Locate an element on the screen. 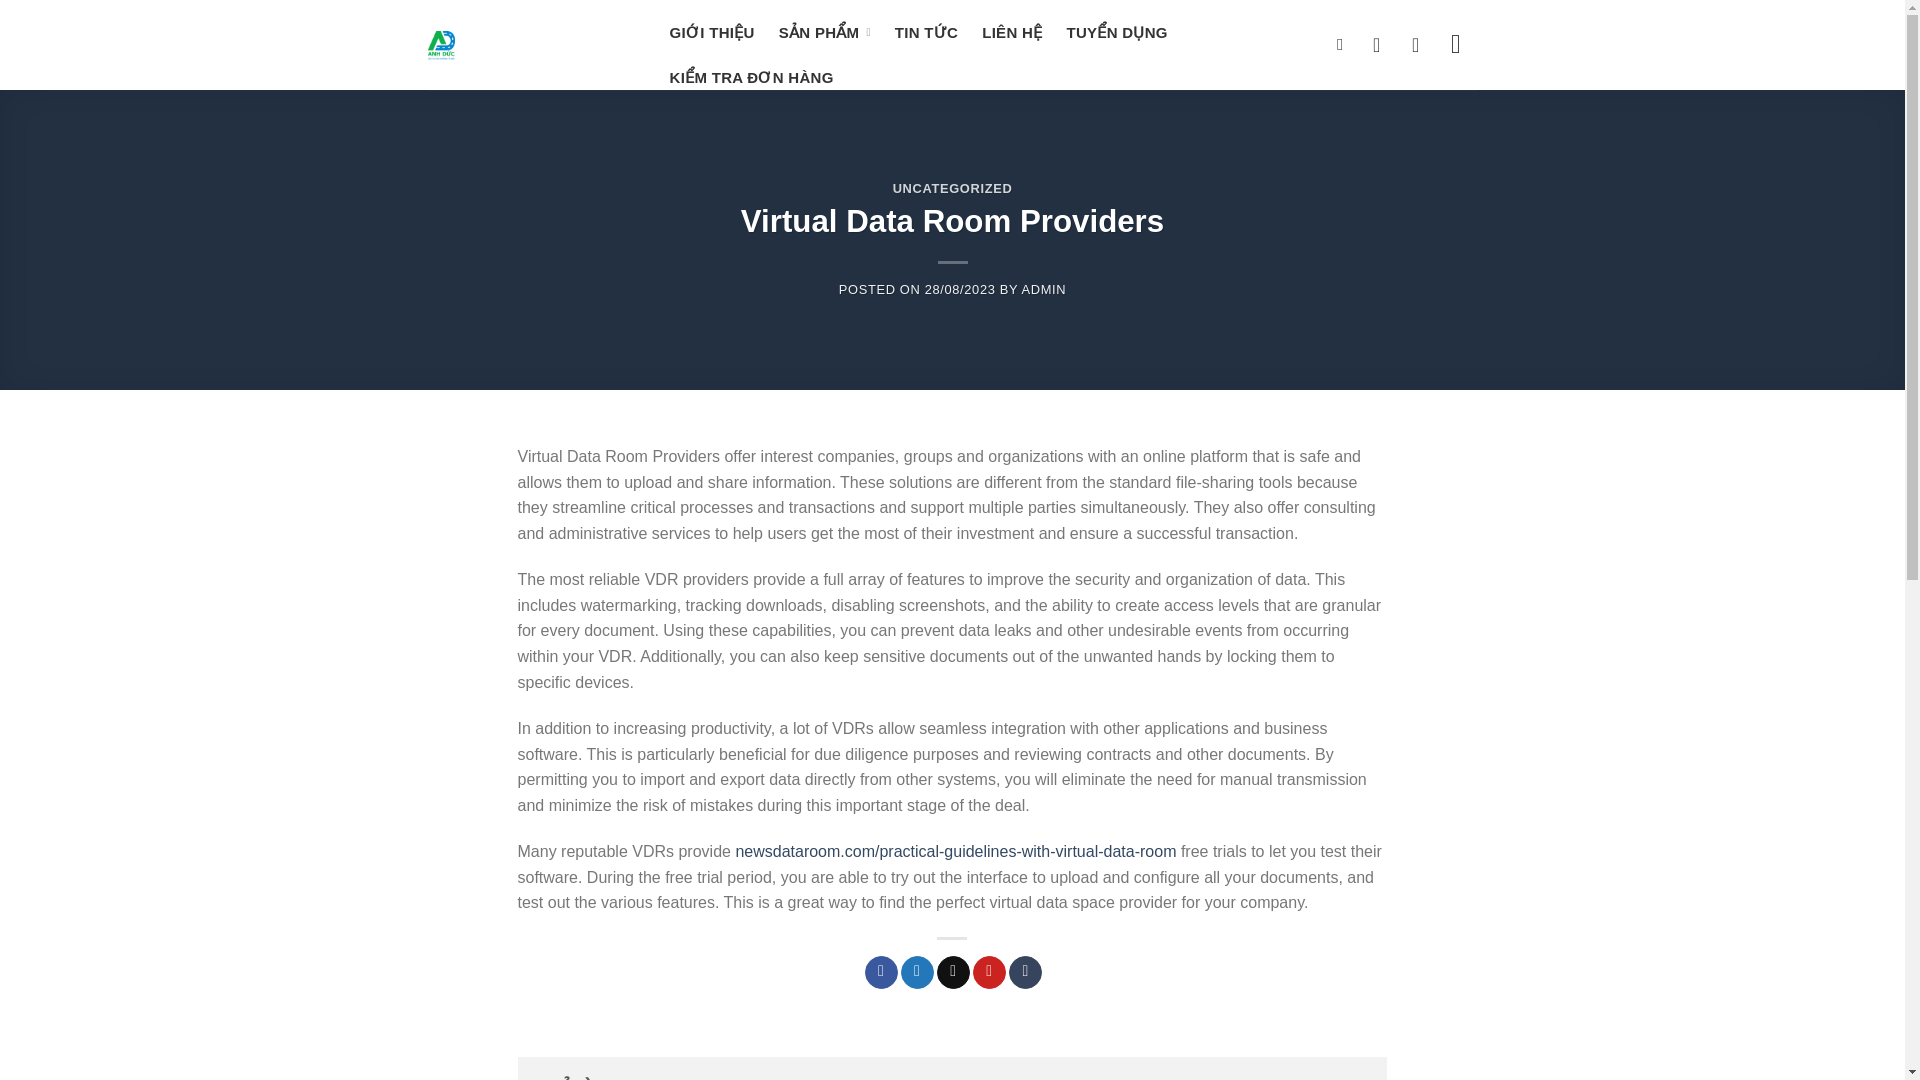  UNCATEGORIZED is located at coordinates (952, 188).